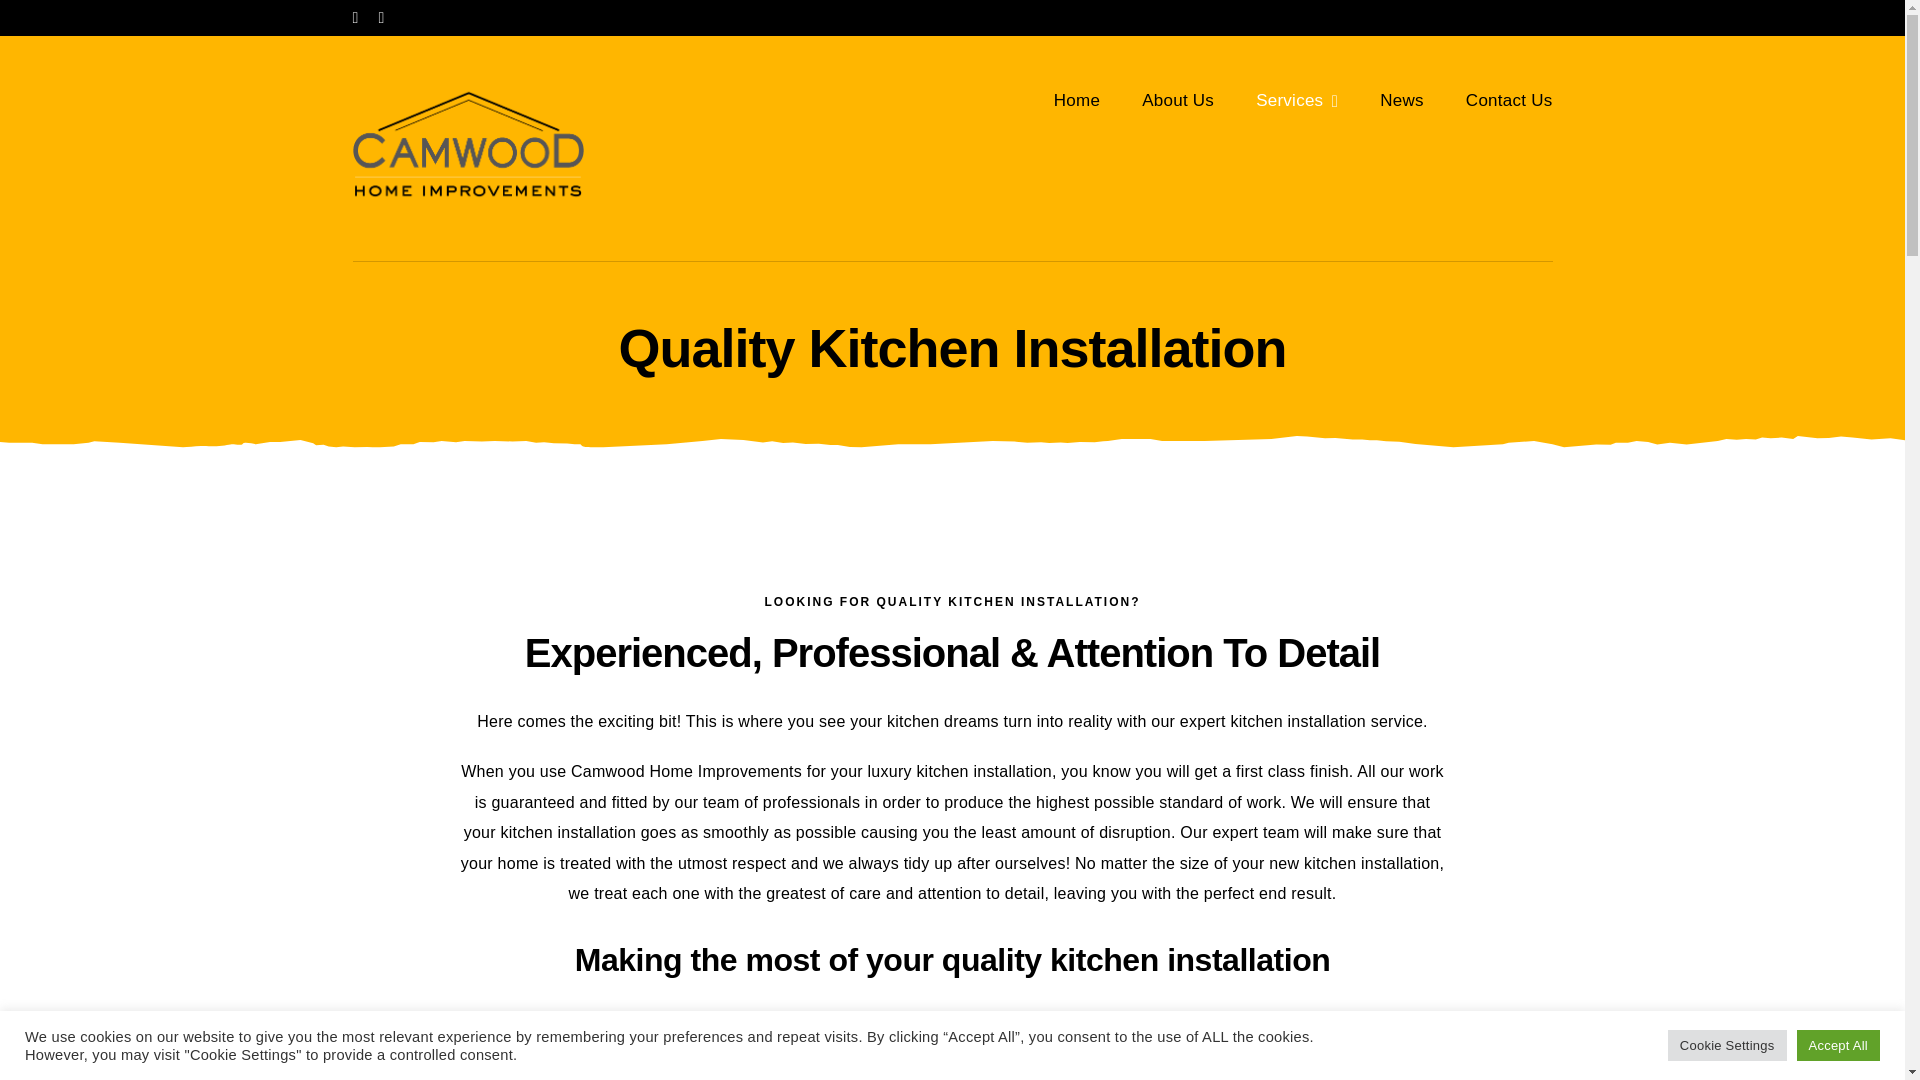 The width and height of the screenshot is (1920, 1080). I want to click on Camwood Home Improvements, so click(686, 770).